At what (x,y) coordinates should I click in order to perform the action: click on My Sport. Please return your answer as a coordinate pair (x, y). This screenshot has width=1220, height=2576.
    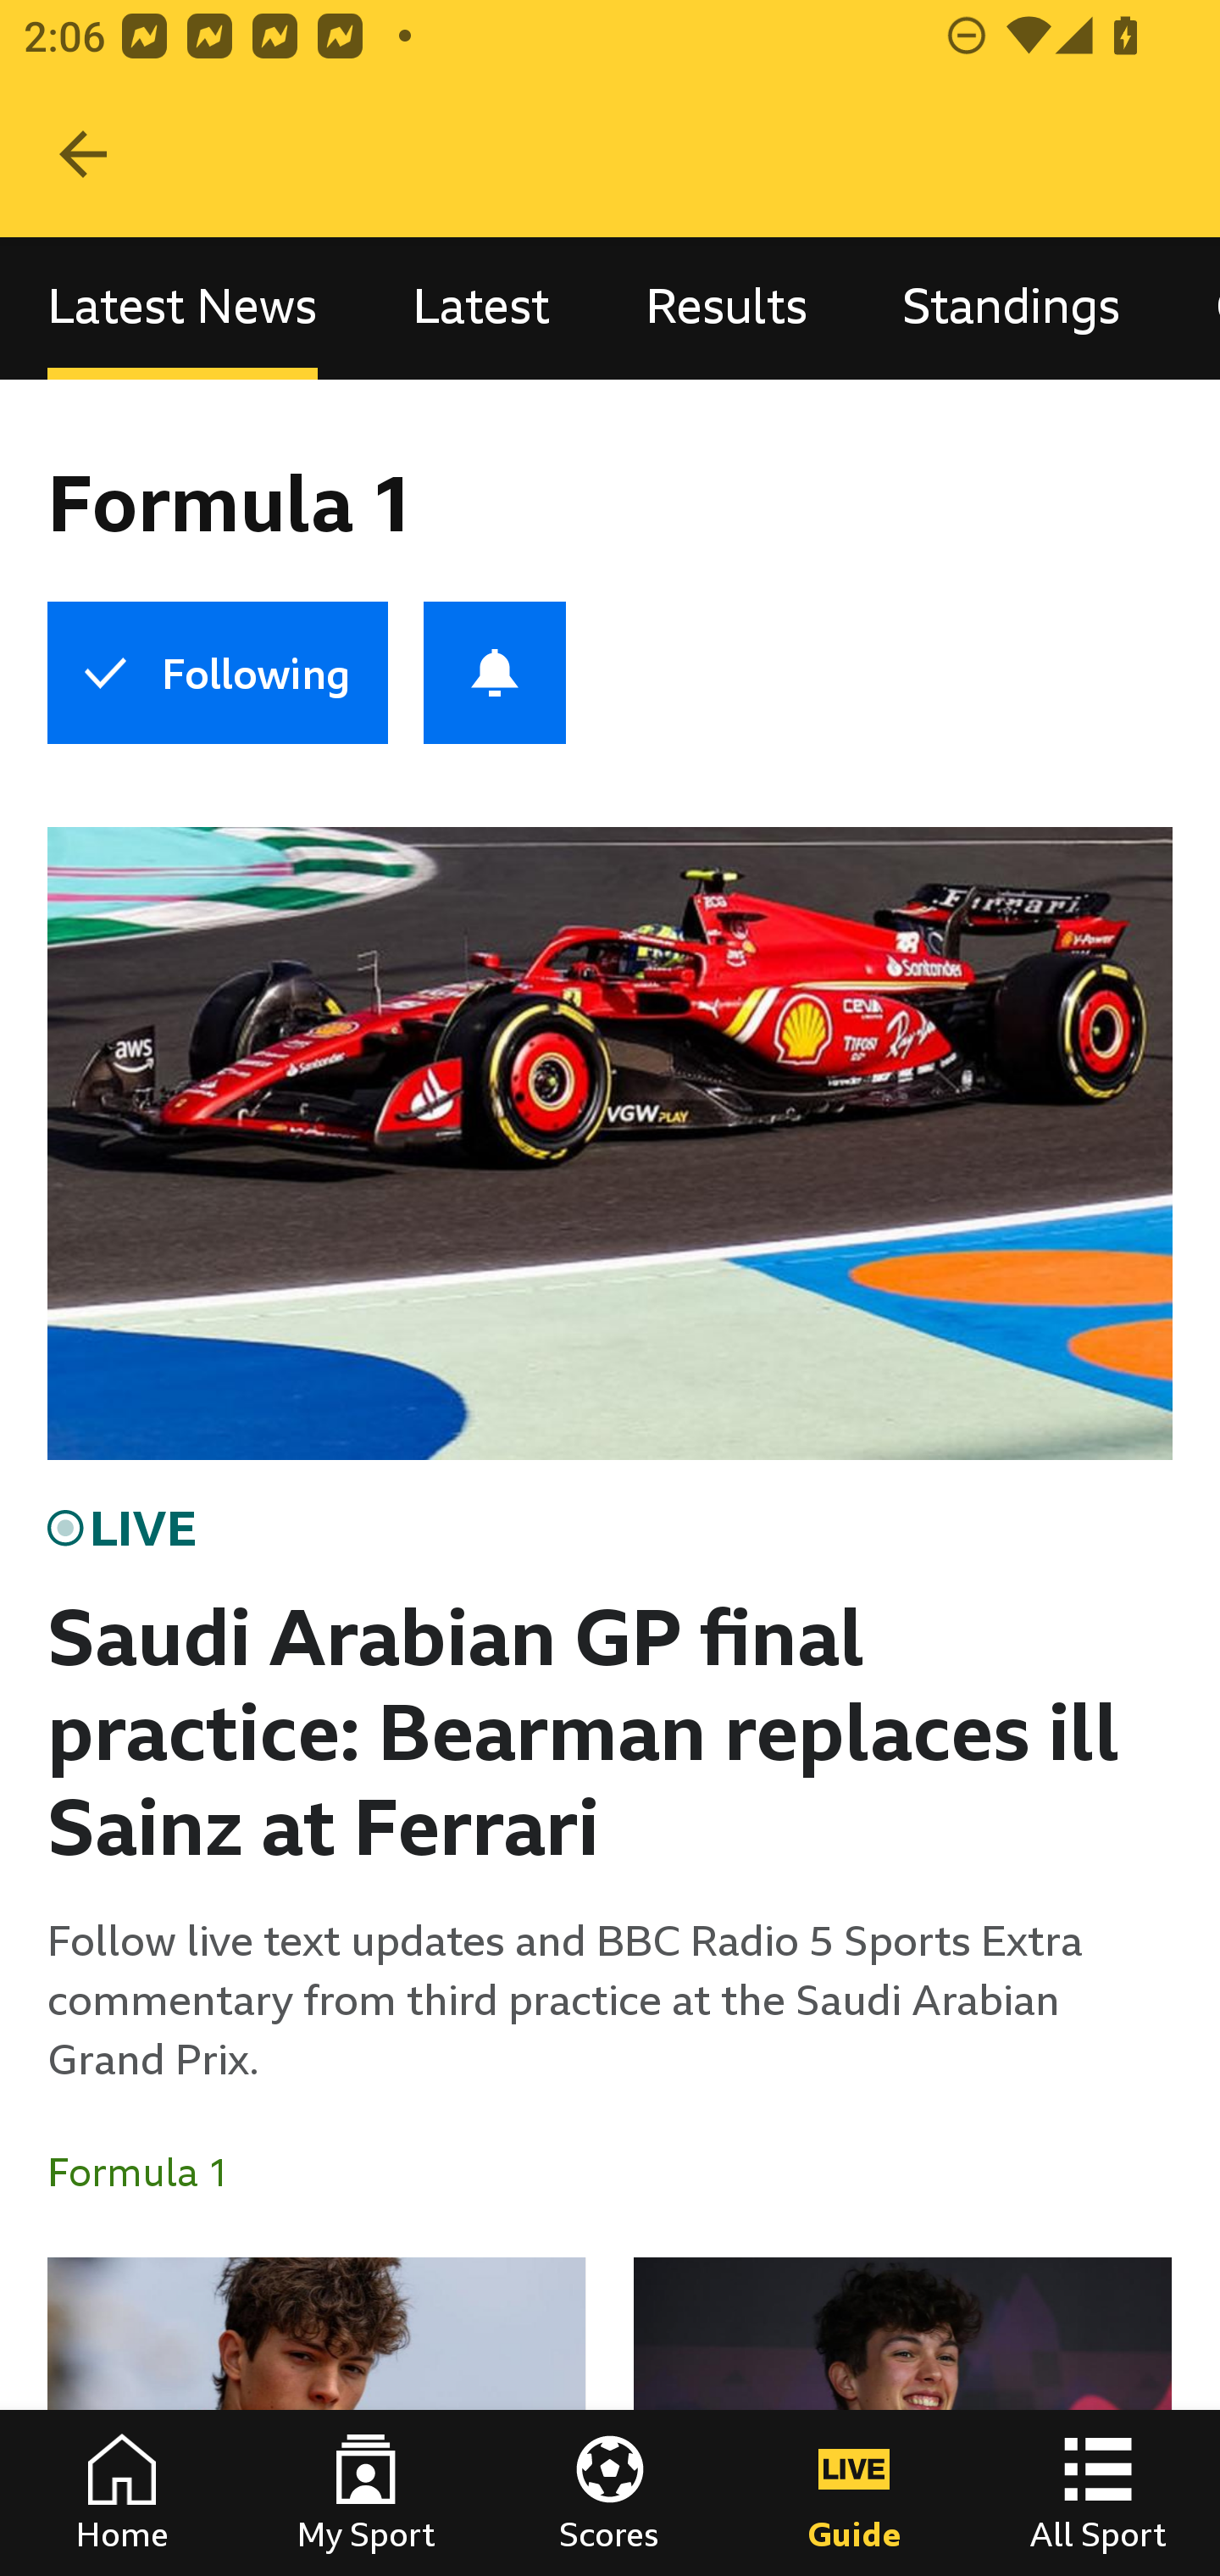
    Looking at the image, I should click on (366, 2493).